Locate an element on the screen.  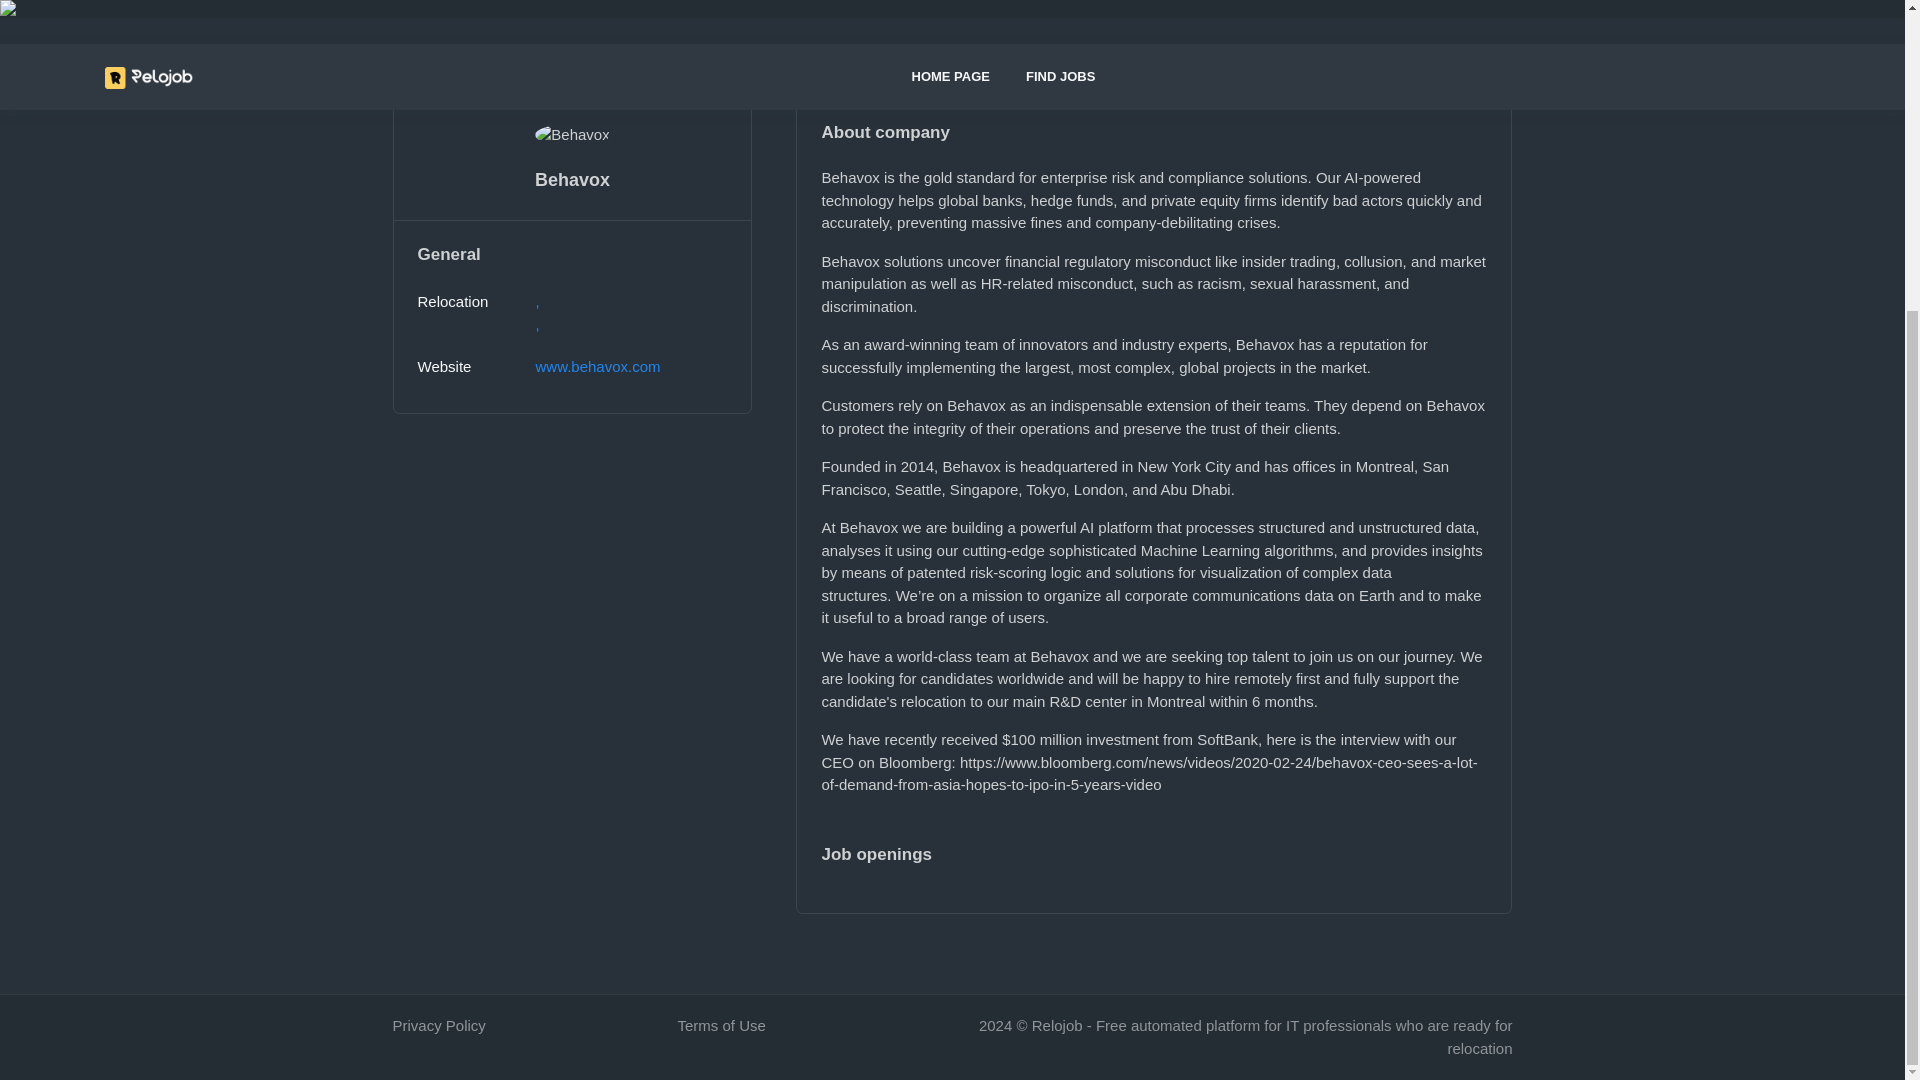
www.behavox.com is located at coordinates (598, 366).